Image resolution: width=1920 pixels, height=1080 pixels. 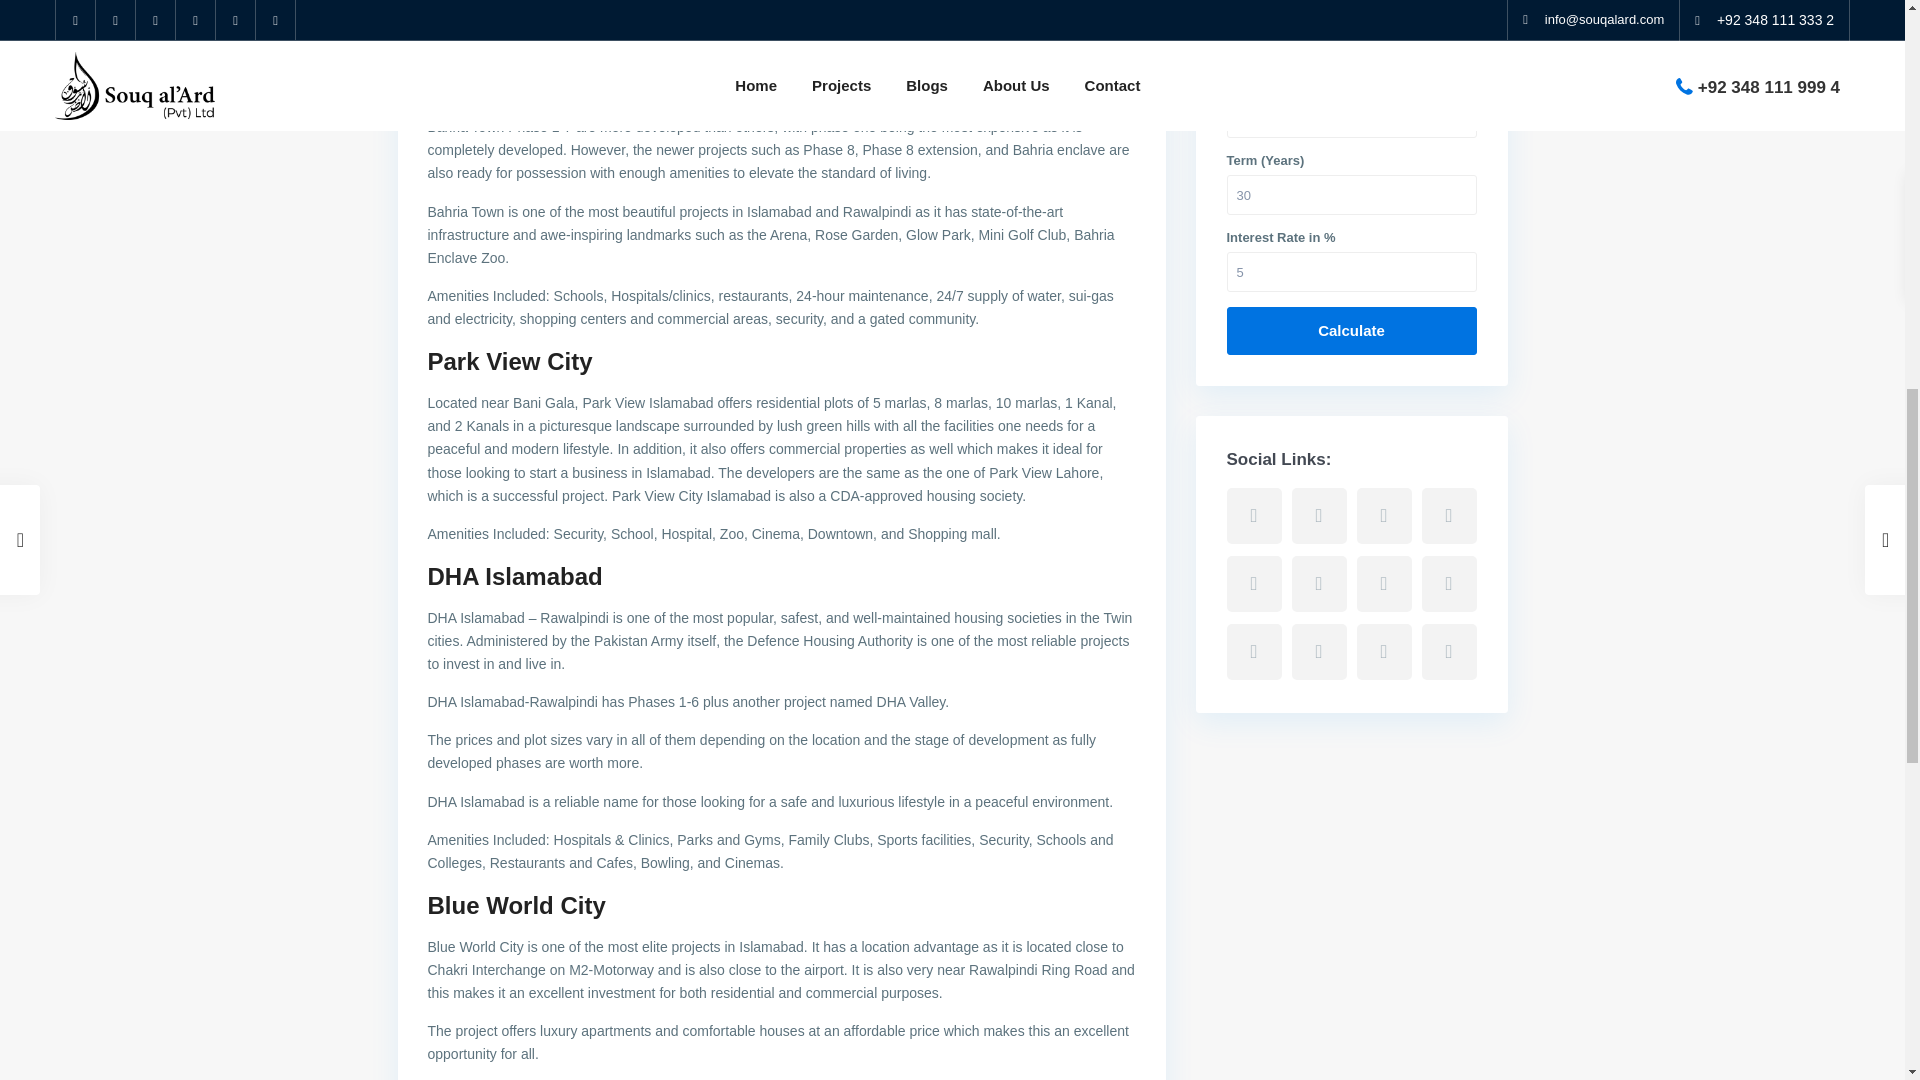 I want to click on 5, so click(x=1351, y=271).